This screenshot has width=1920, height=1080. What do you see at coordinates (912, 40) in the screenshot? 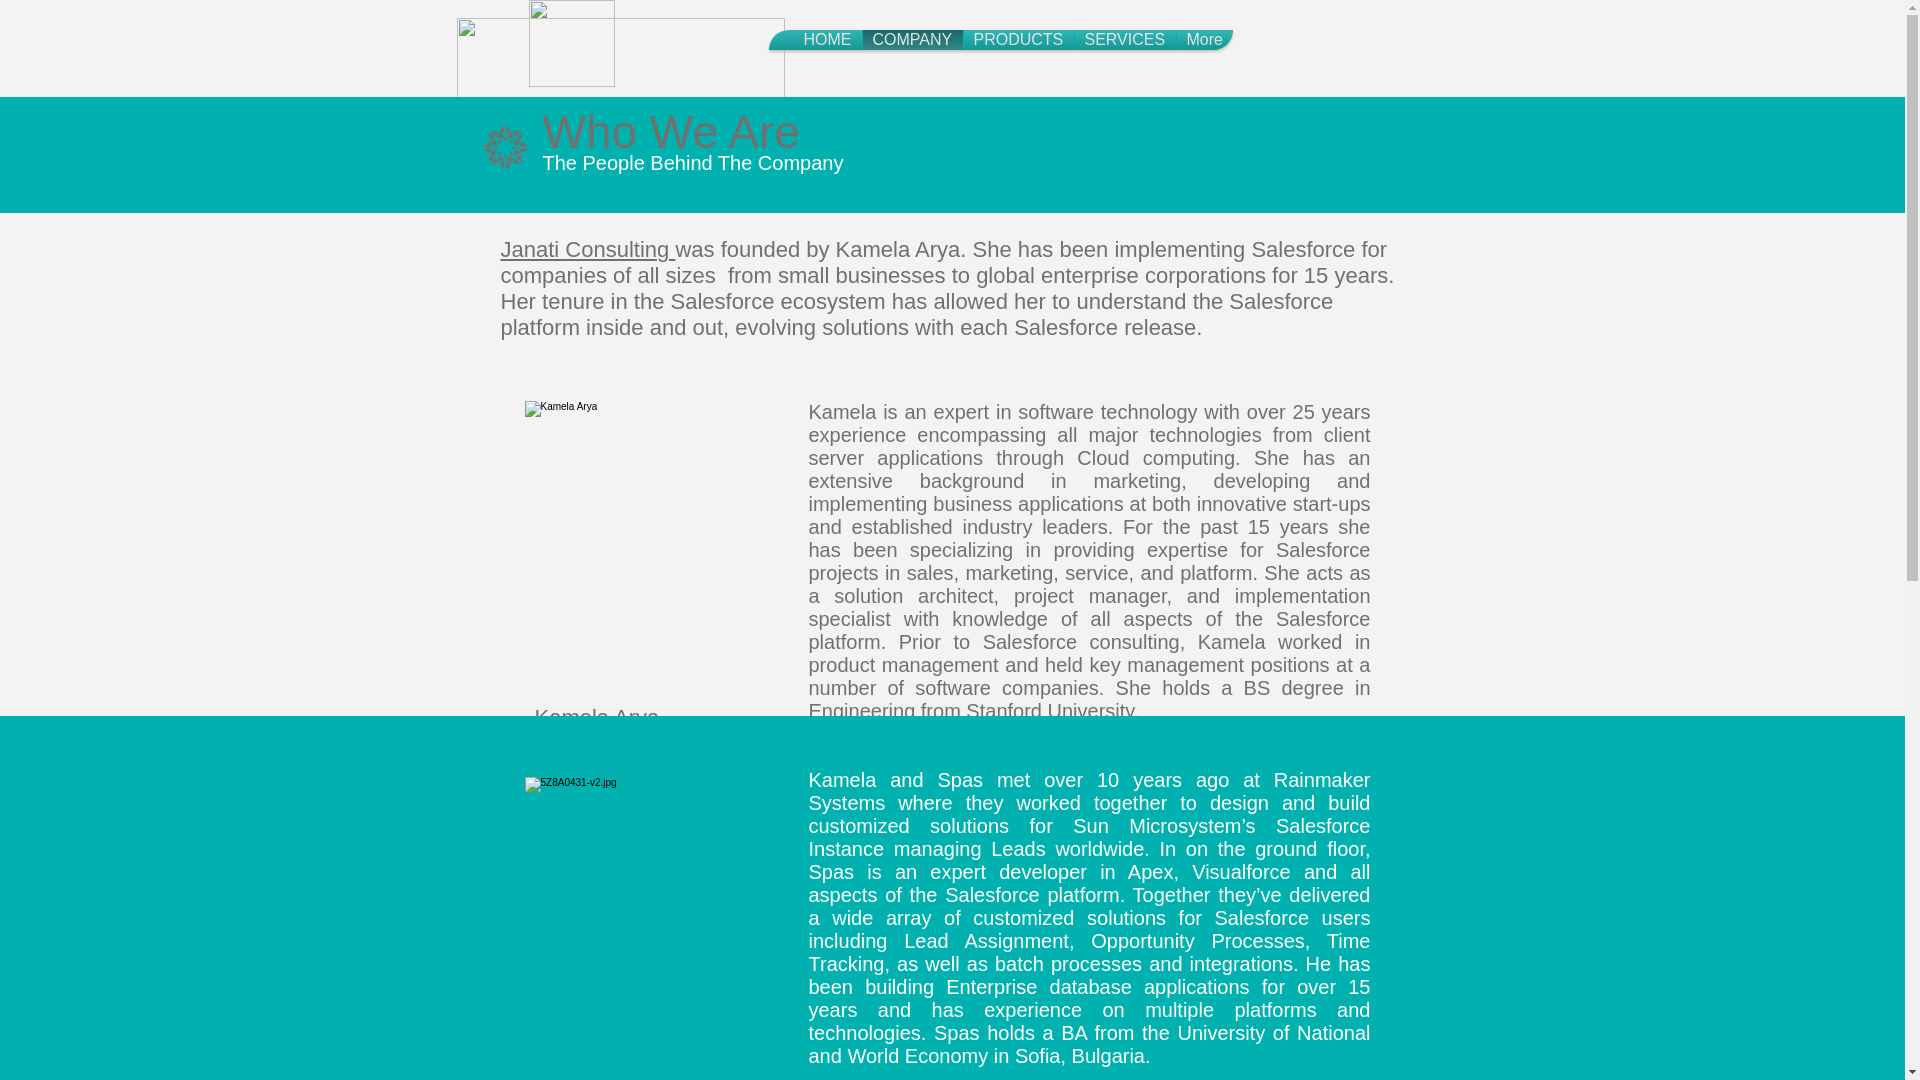
I see `COMPANY` at bounding box center [912, 40].